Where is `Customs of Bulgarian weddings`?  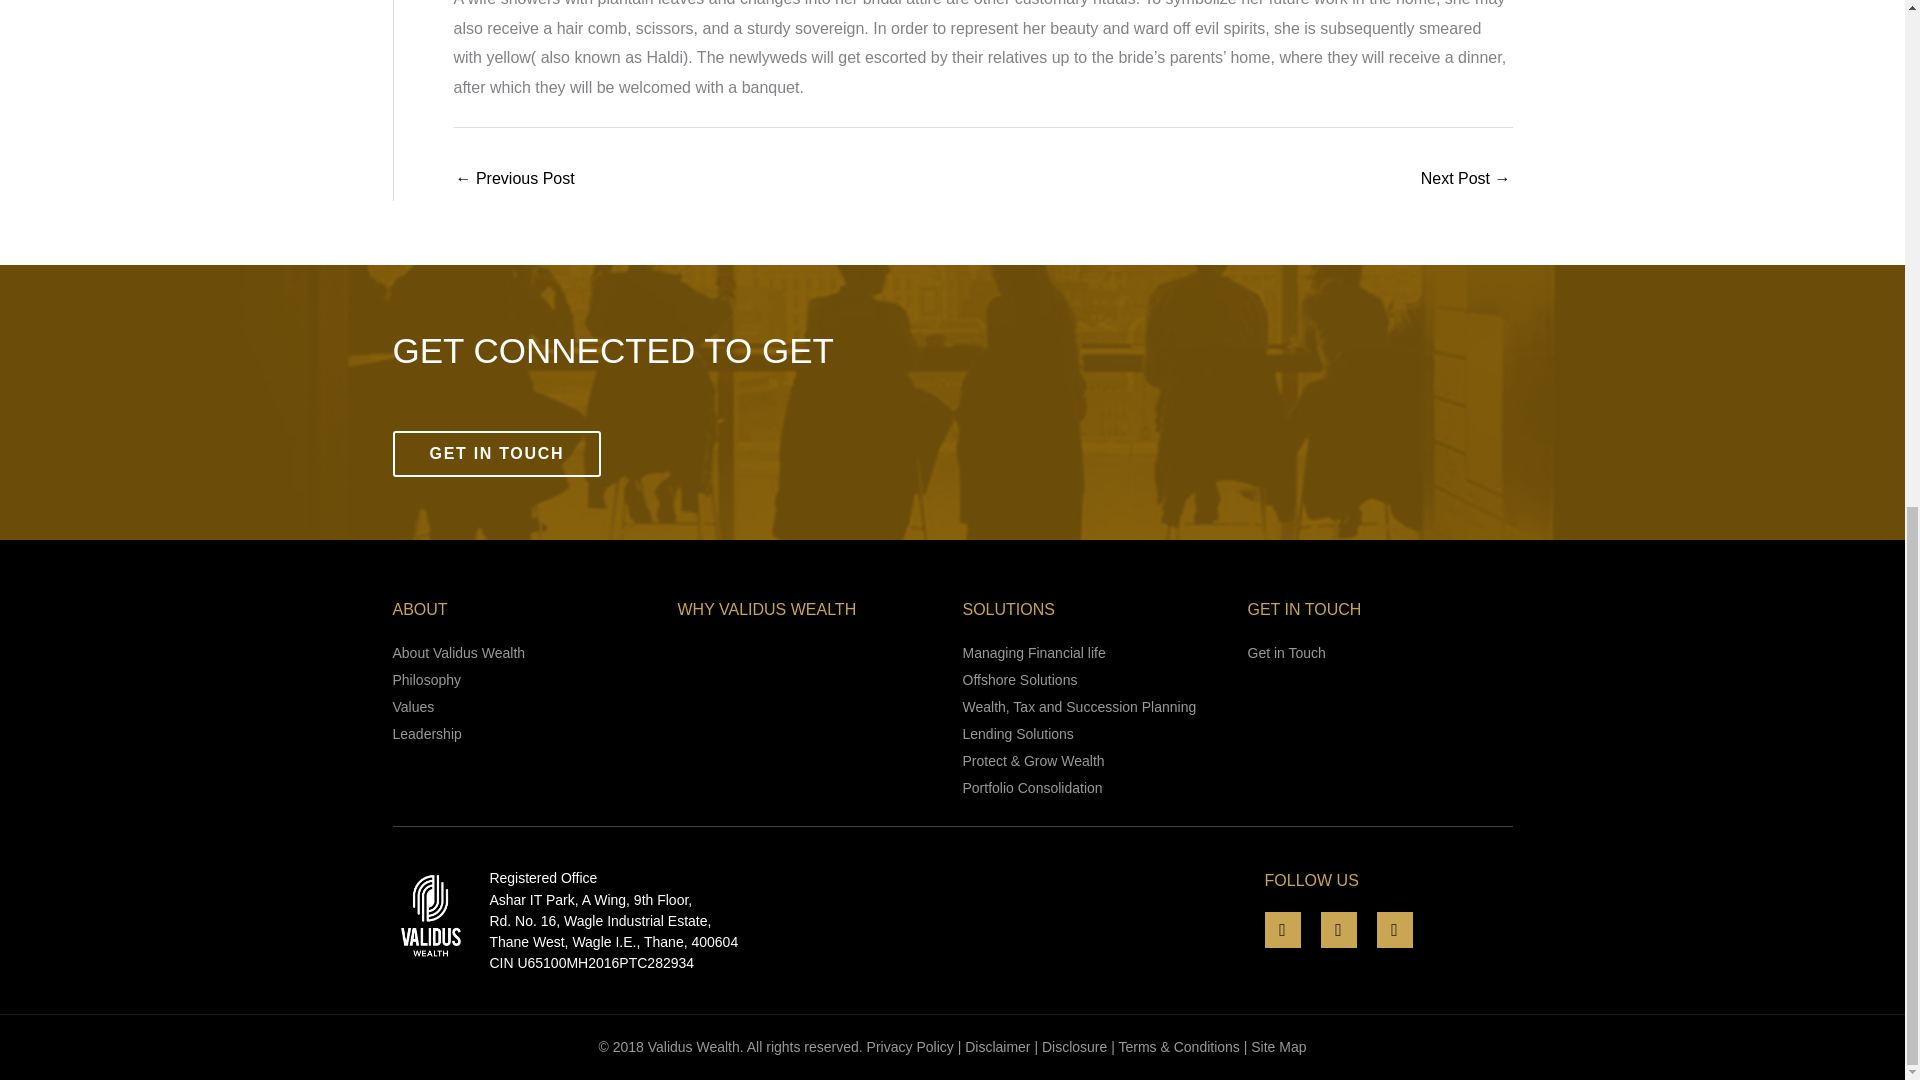 Customs of Bulgarian weddings is located at coordinates (1466, 180).